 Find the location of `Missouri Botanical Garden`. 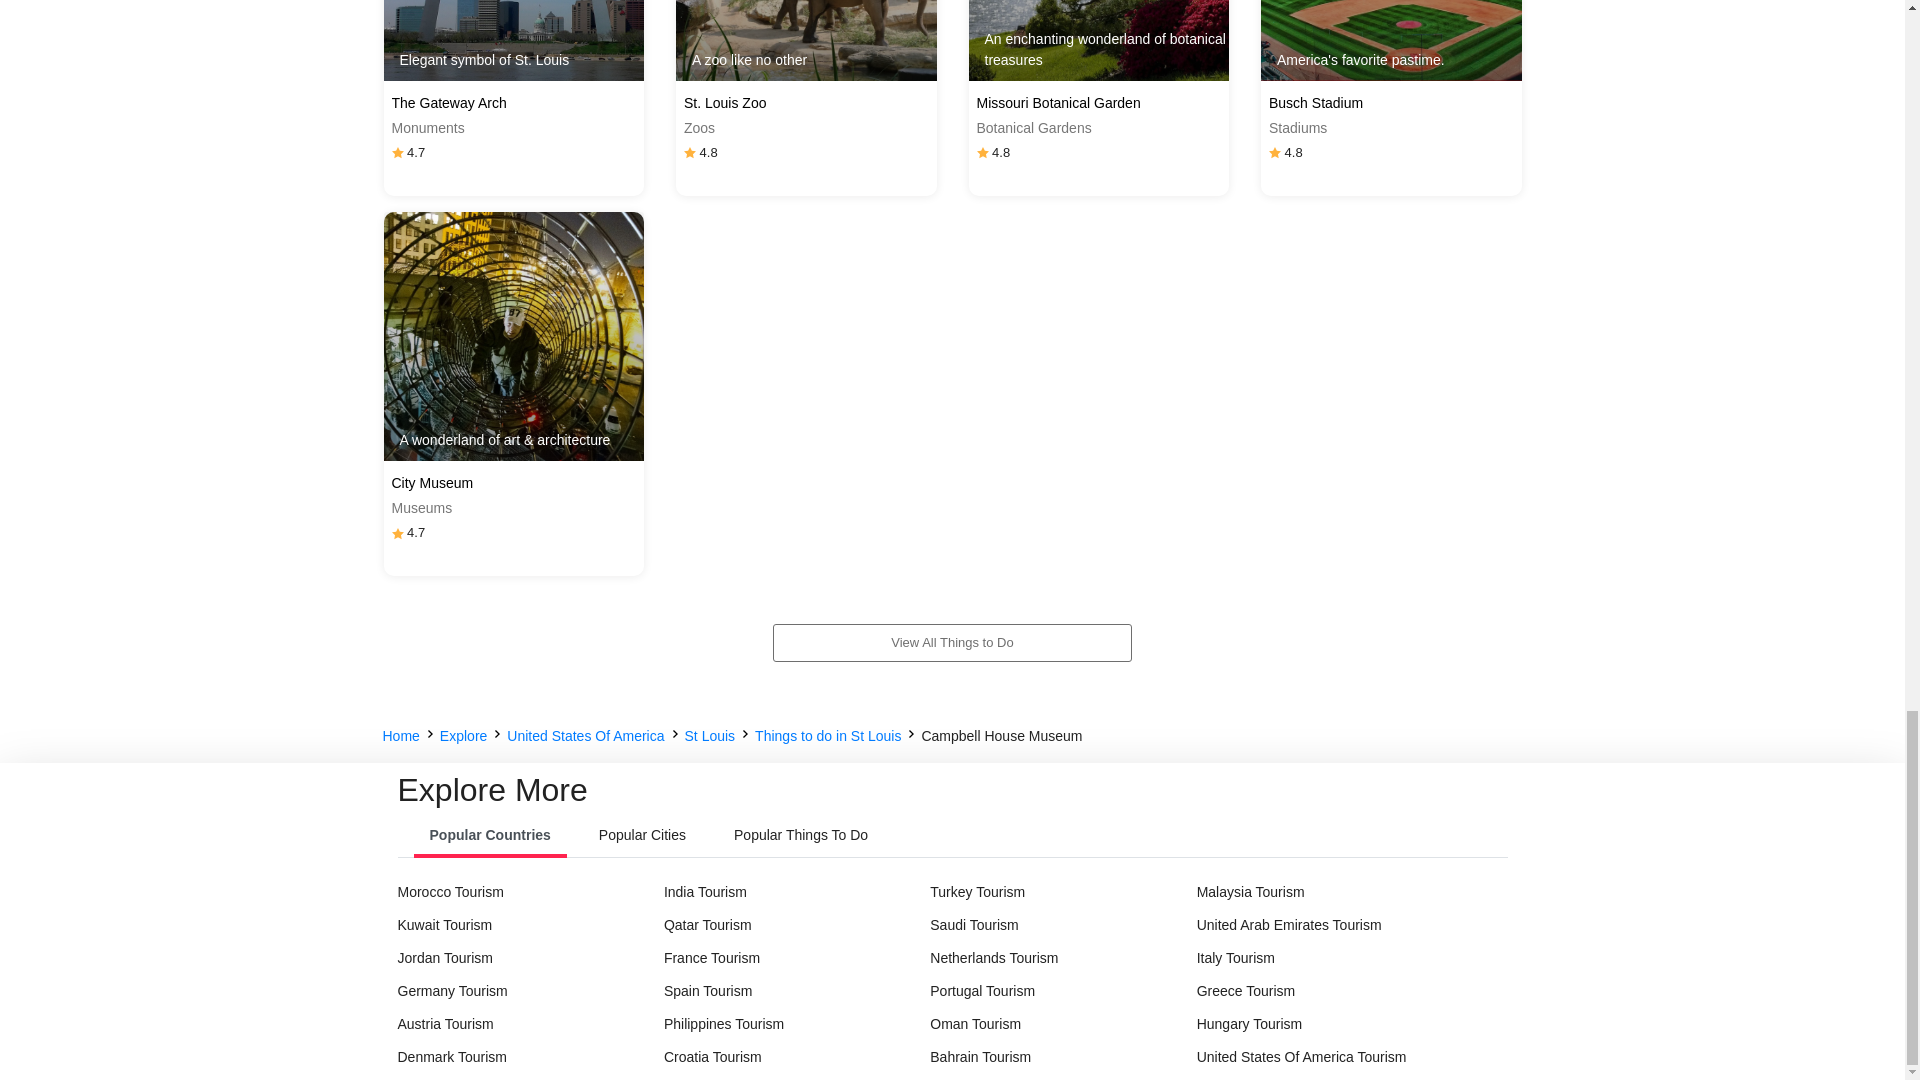

Missouri Botanical Garden is located at coordinates (1098, 103).